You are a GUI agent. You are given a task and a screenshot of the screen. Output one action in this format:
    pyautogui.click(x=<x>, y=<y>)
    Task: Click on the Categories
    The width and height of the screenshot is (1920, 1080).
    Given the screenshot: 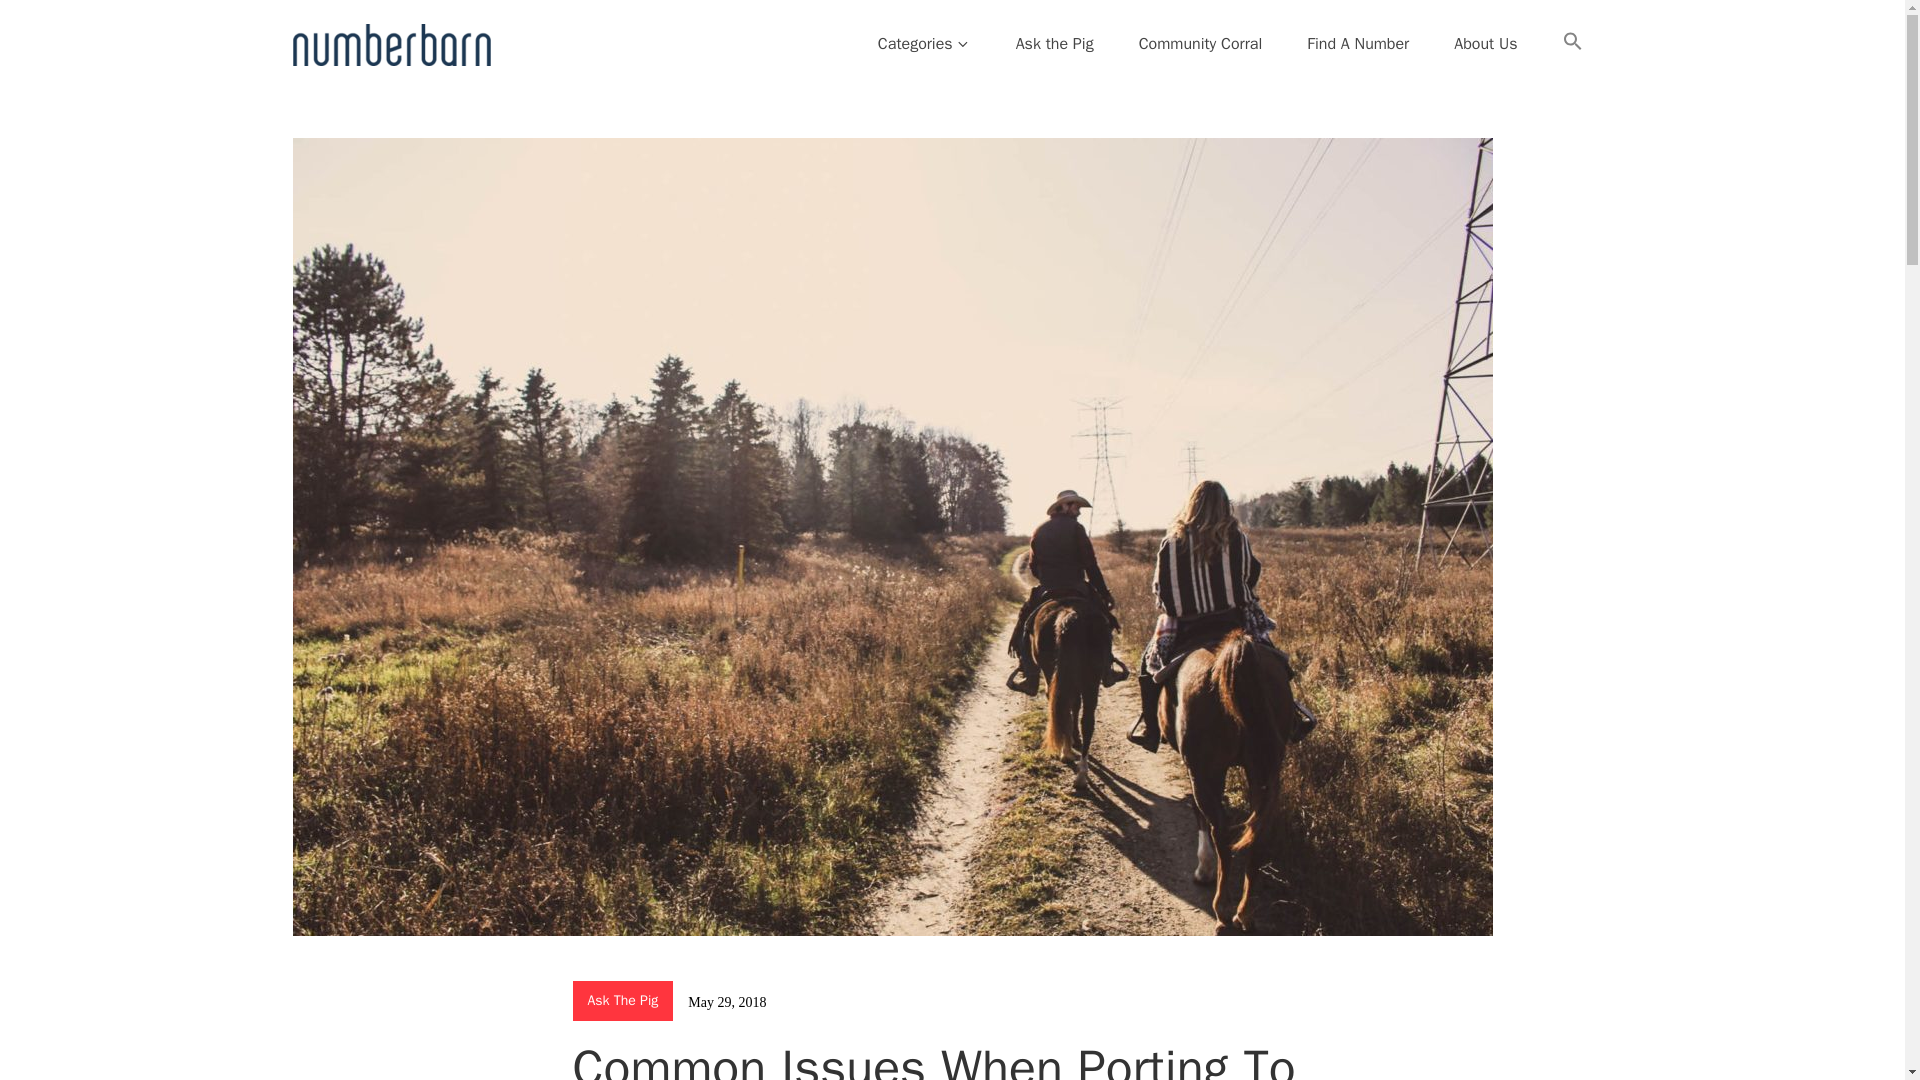 What is the action you would take?
    pyautogui.click(x=924, y=44)
    